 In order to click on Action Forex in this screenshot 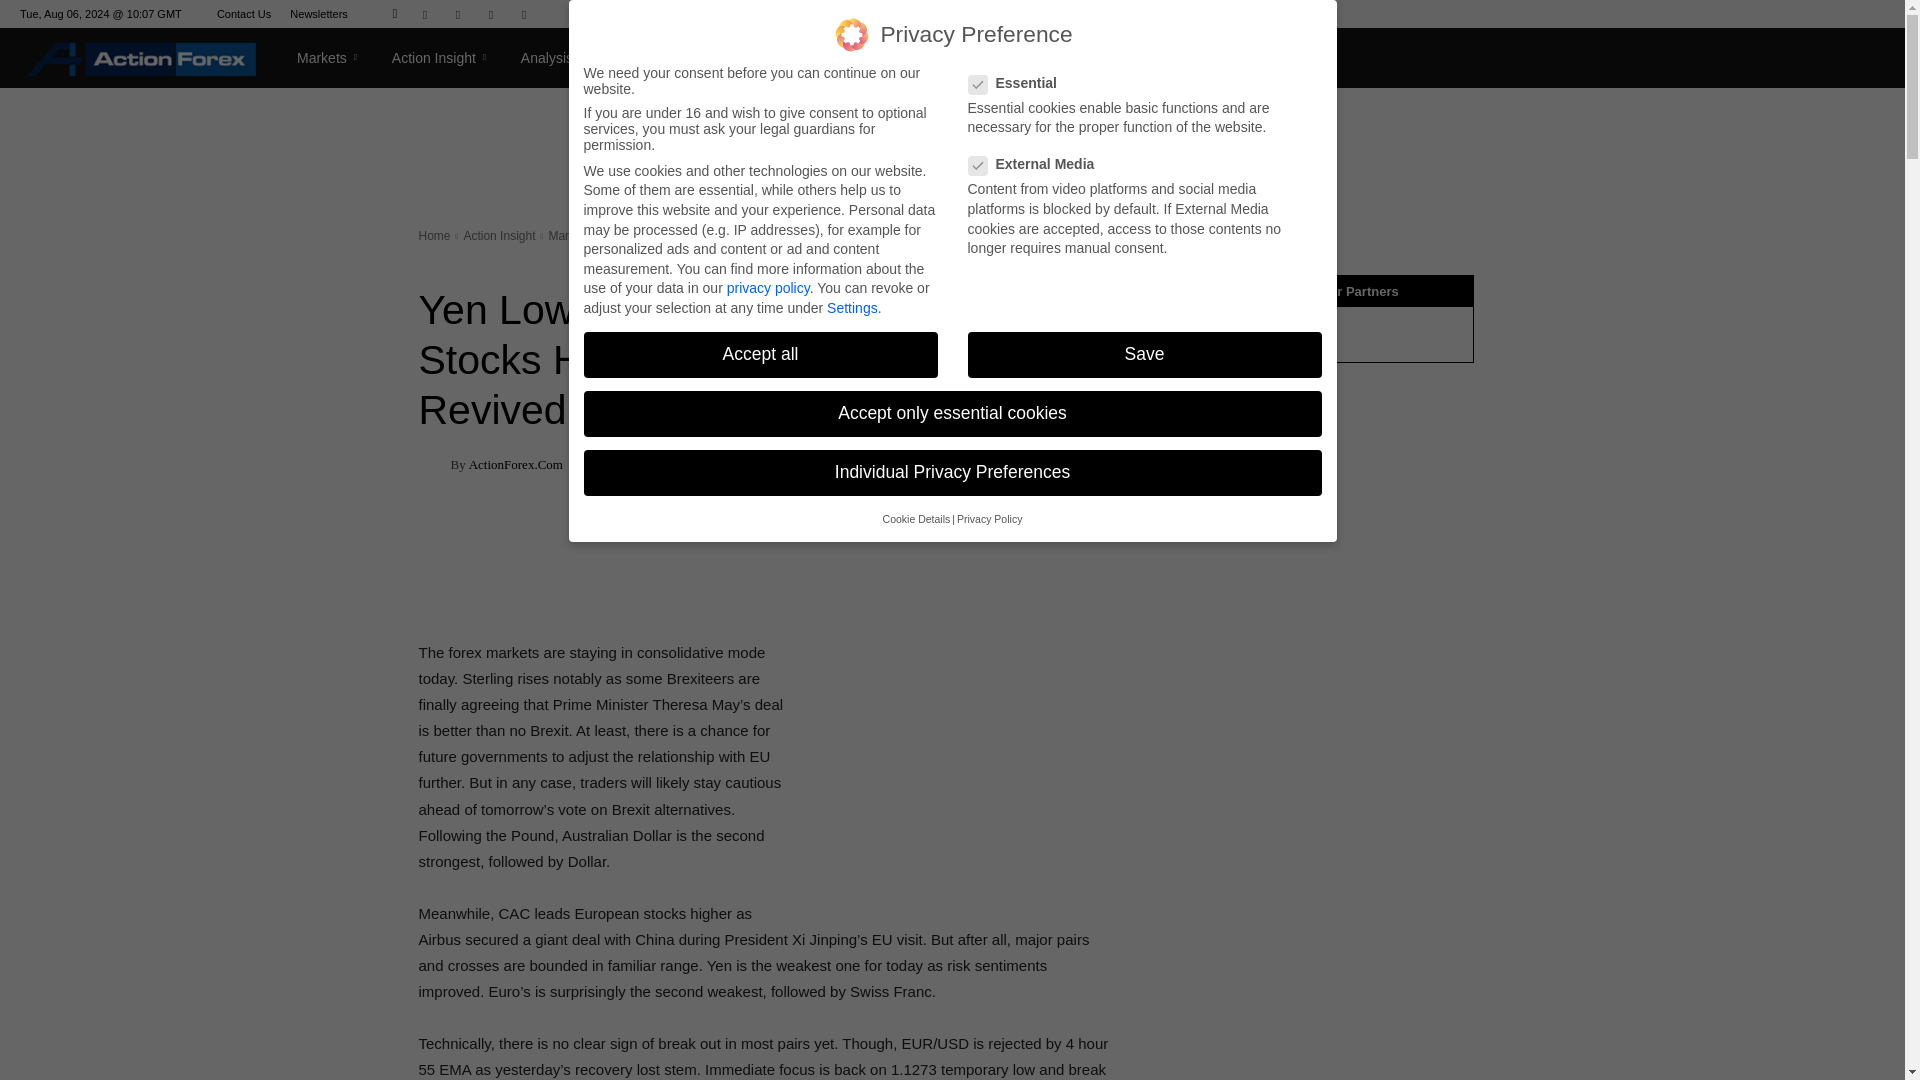, I will do `click(141, 58)`.